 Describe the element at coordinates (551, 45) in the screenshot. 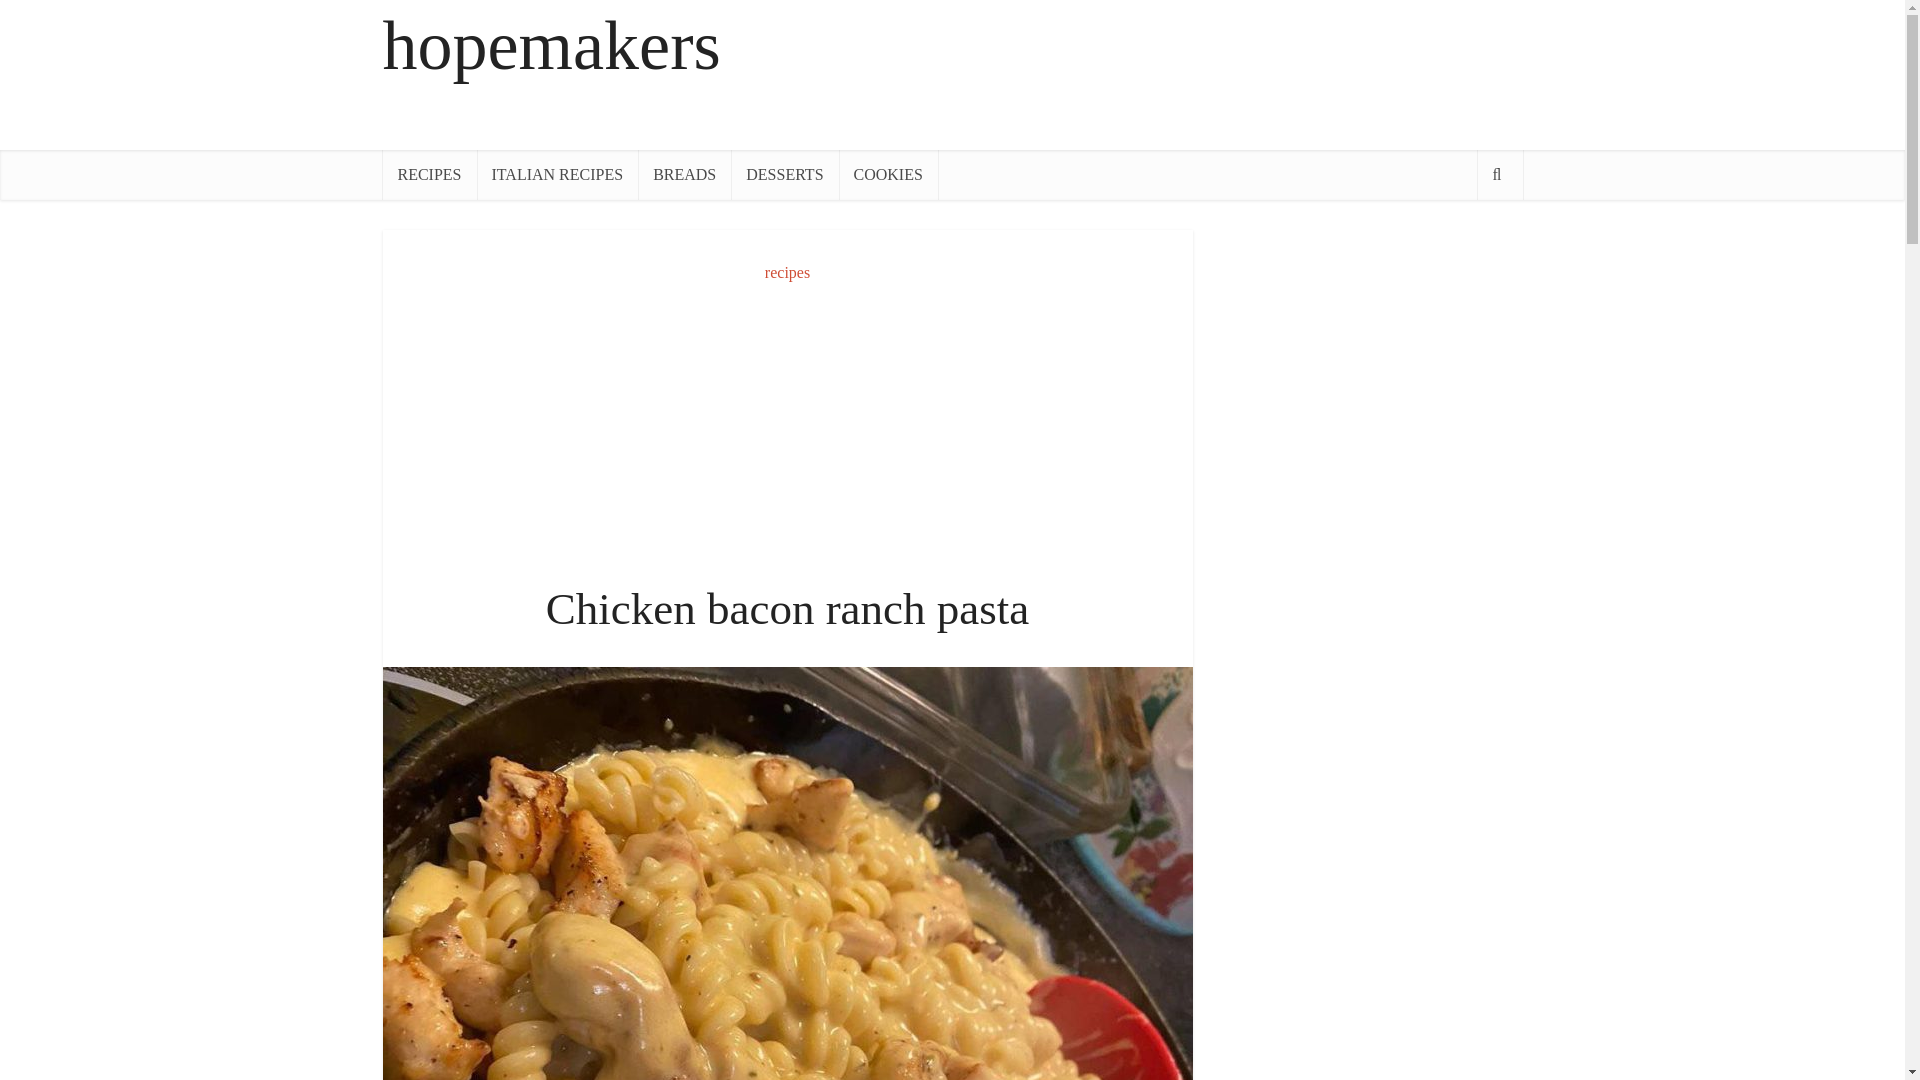

I see `hopemakers` at that location.